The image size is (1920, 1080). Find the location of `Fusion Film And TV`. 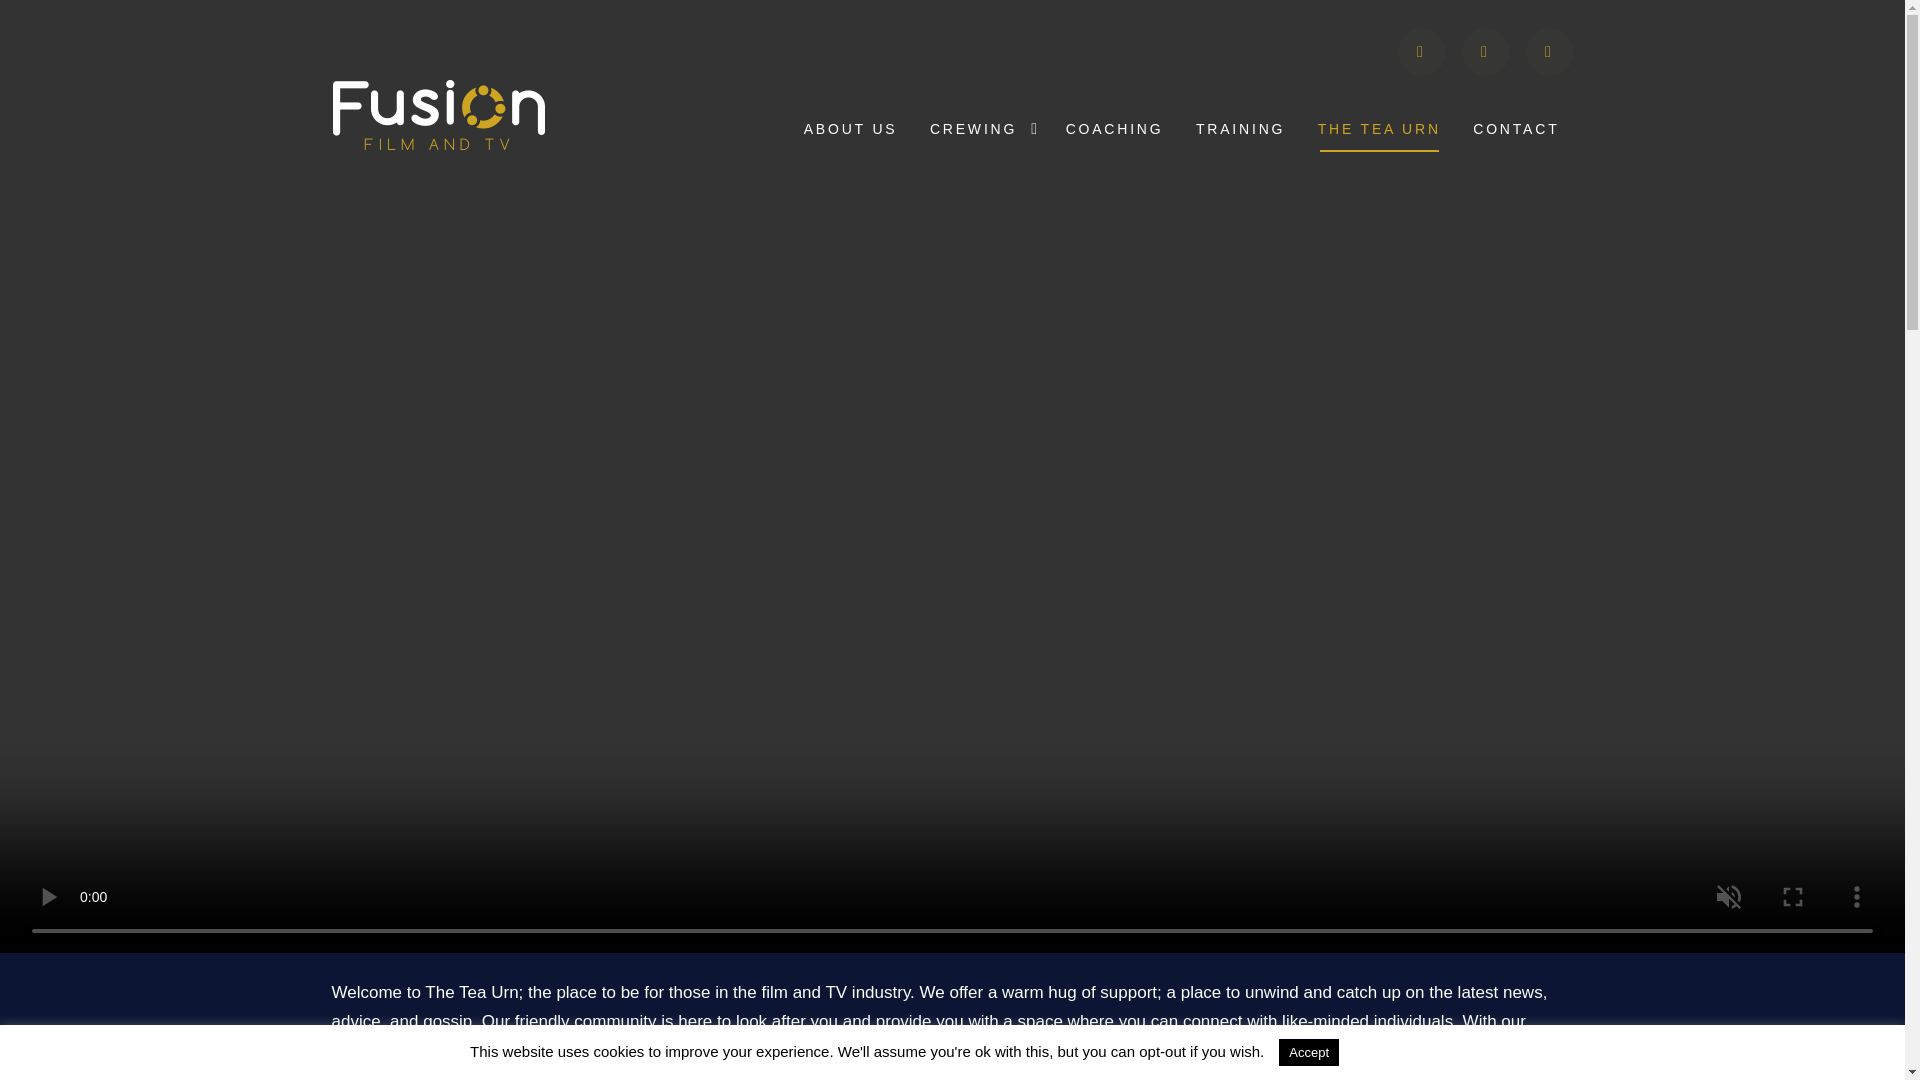

Fusion Film And TV is located at coordinates (438, 116).